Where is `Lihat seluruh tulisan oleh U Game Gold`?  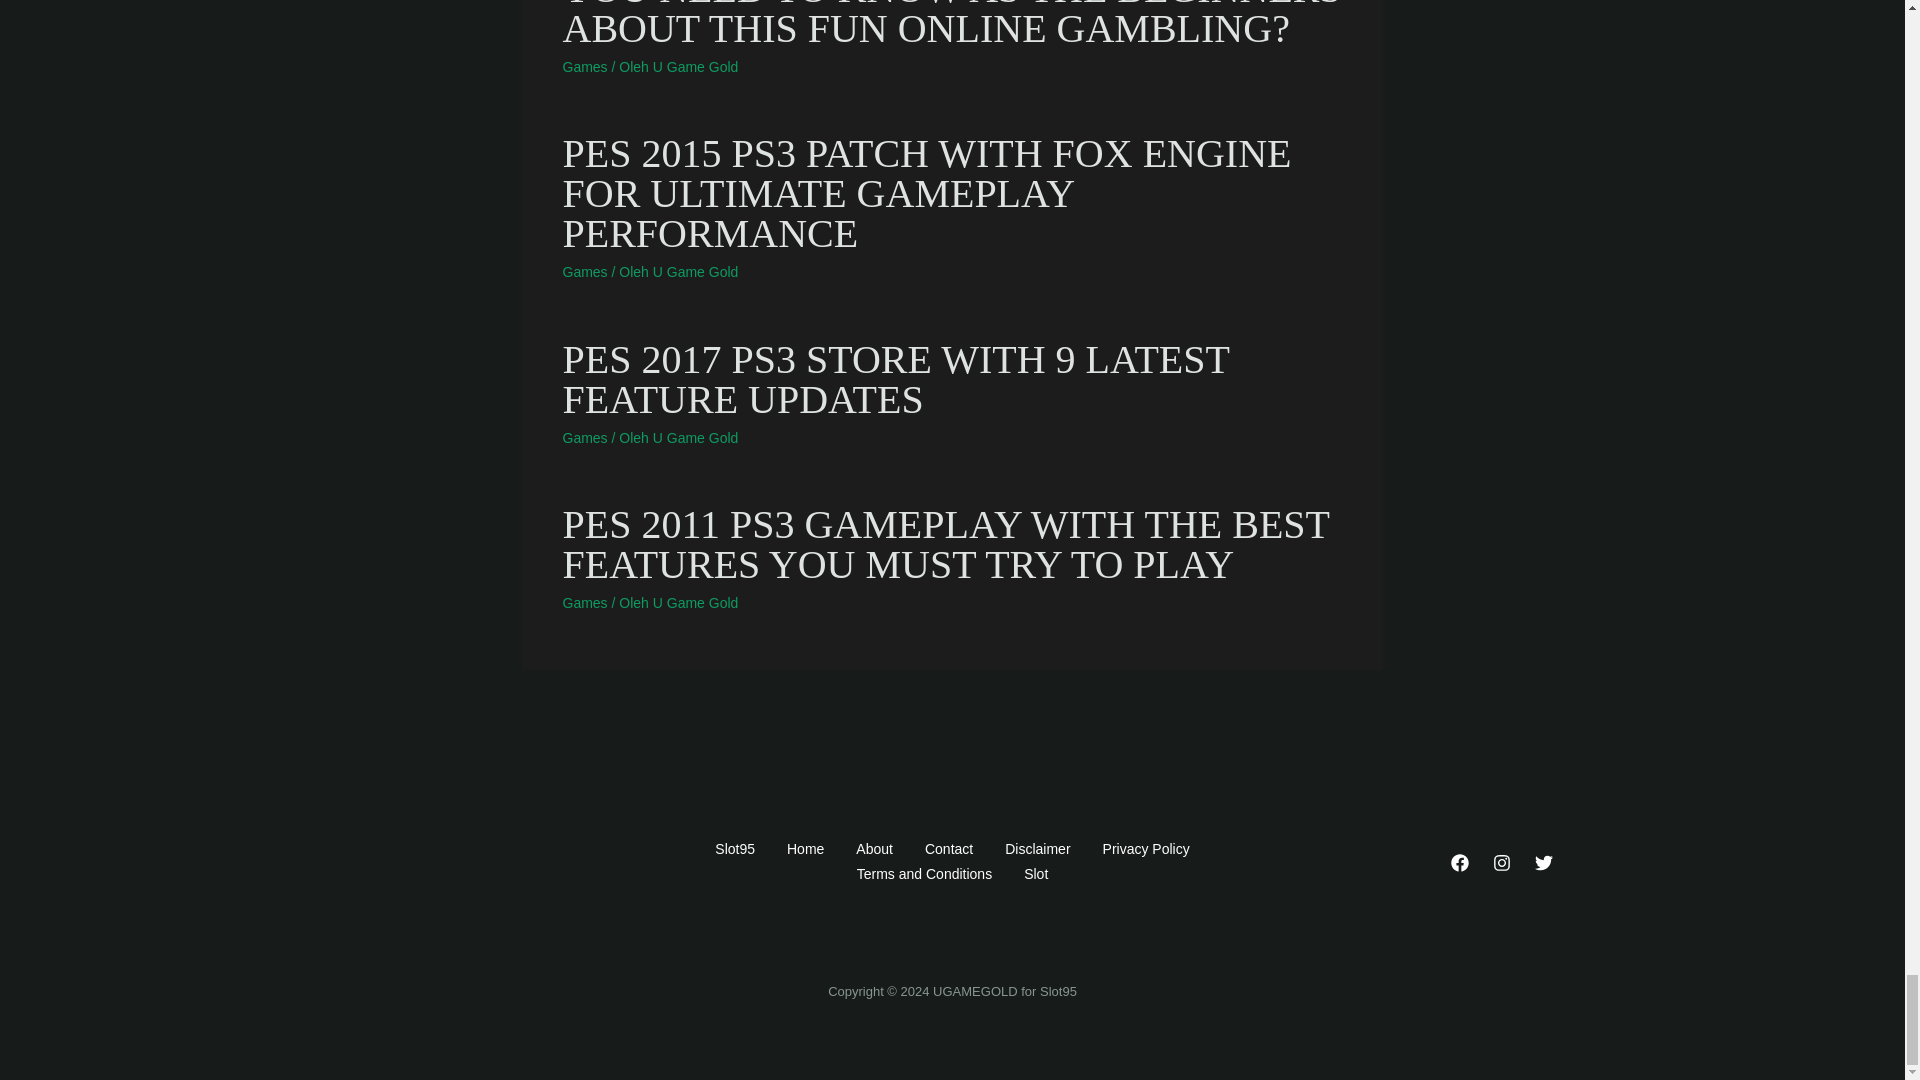 Lihat seluruh tulisan oleh U Game Gold is located at coordinates (696, 66).